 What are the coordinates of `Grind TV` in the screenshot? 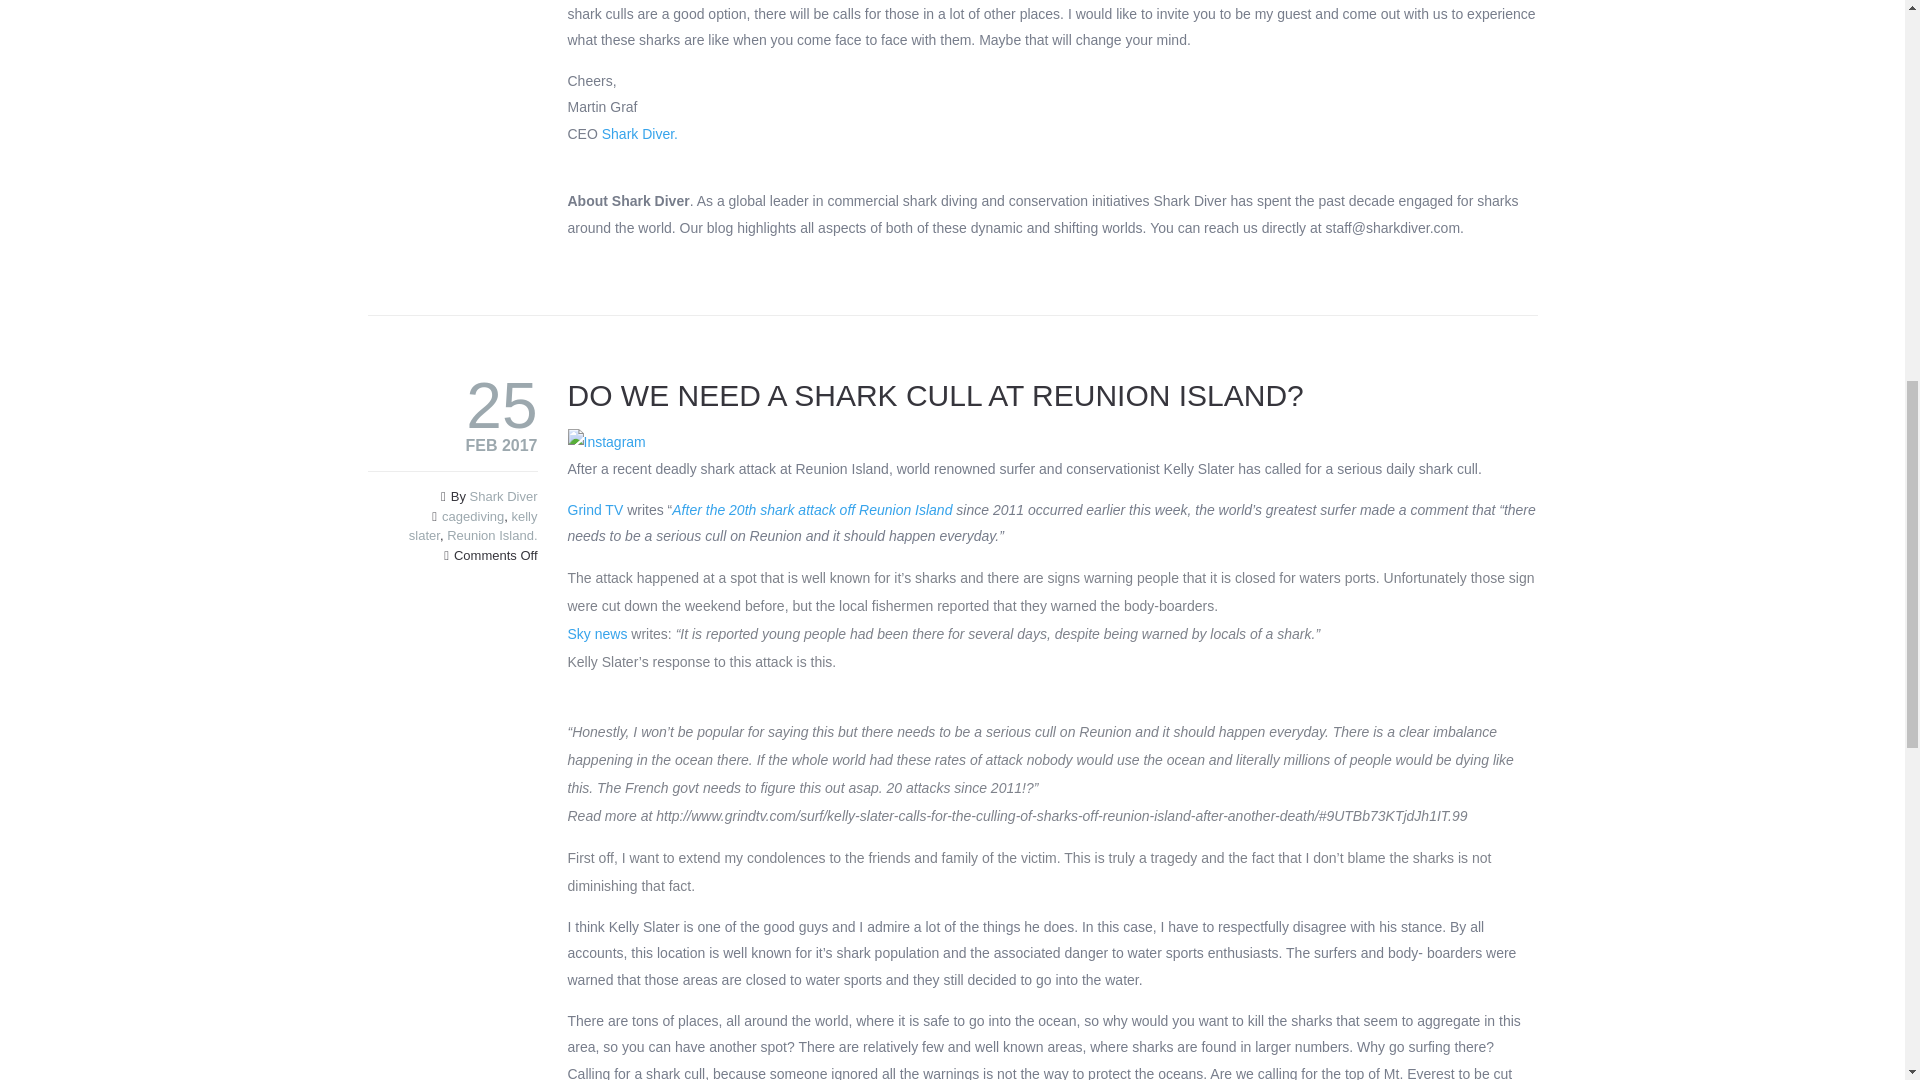 It's located at (596, 510).